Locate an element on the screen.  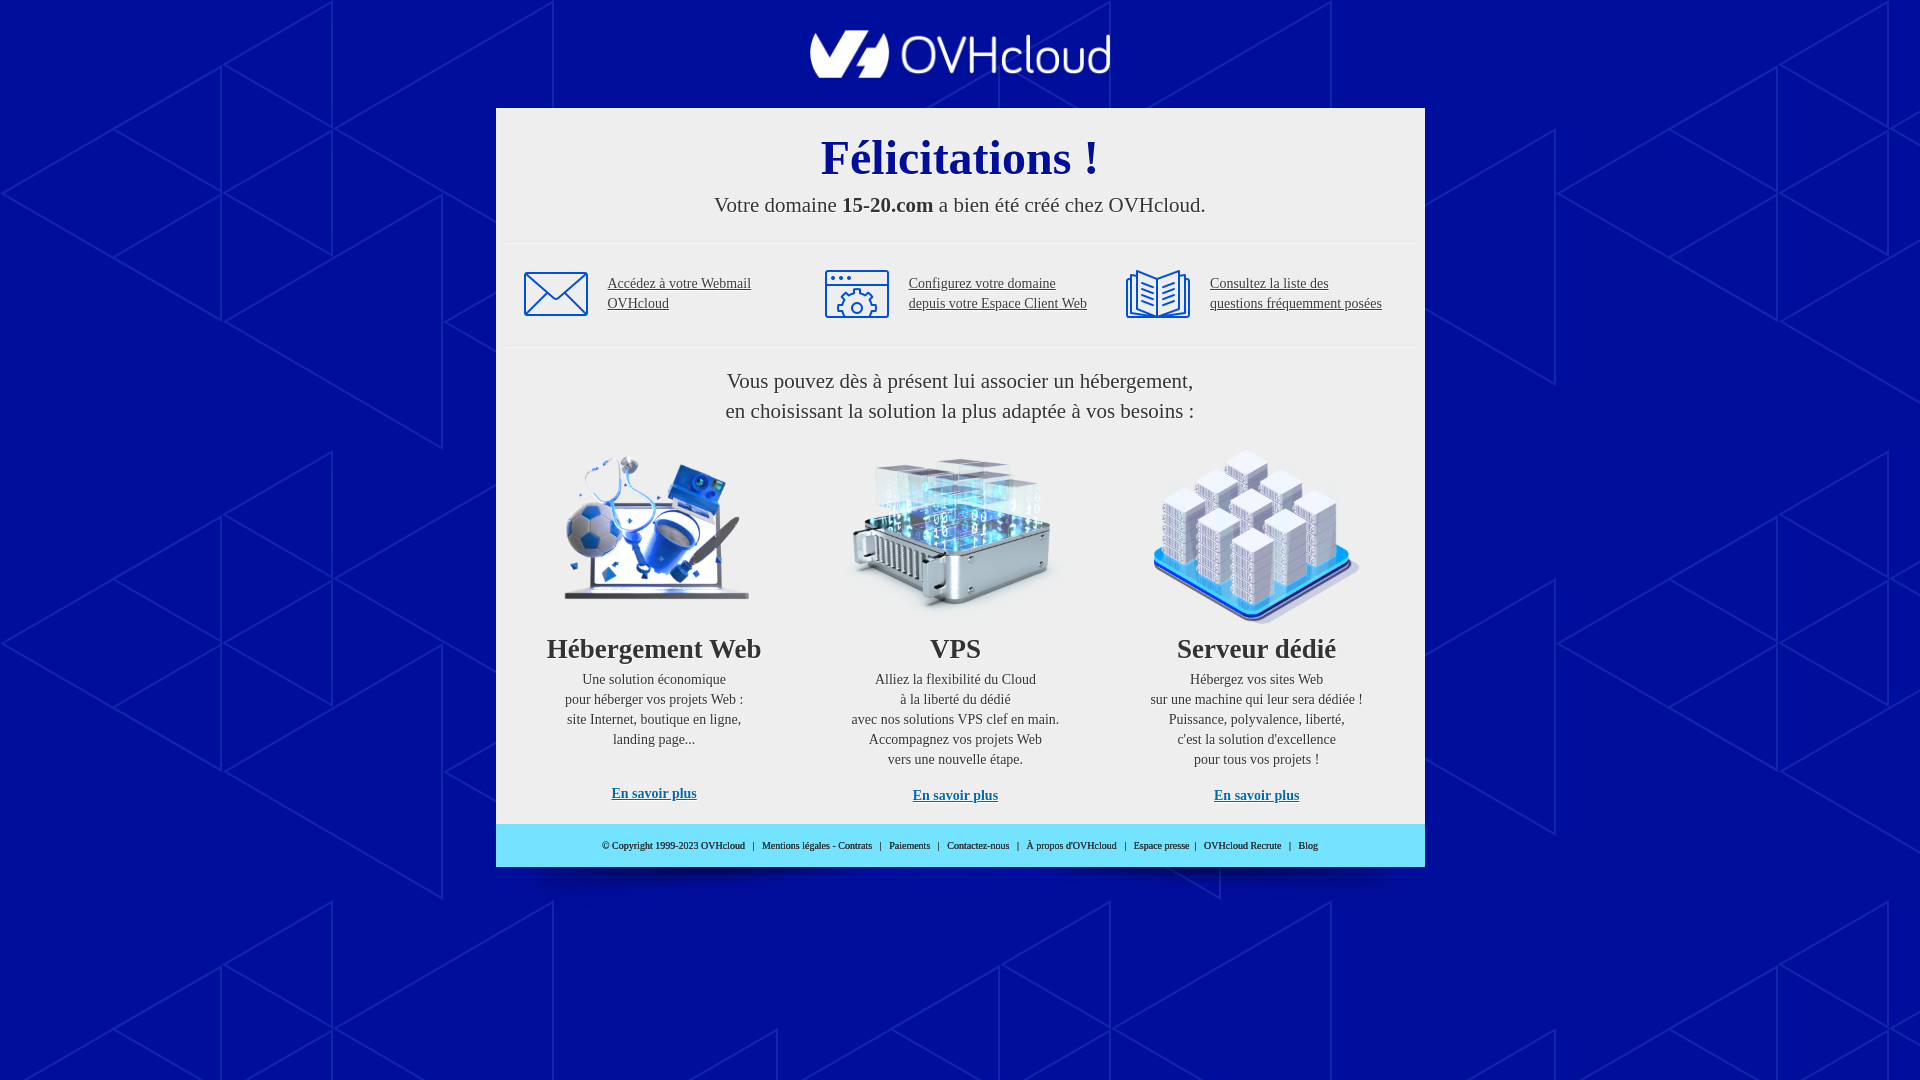
Configurez votre domaine
depuis votre Espace Client Web is located at coordinates (998, 294).